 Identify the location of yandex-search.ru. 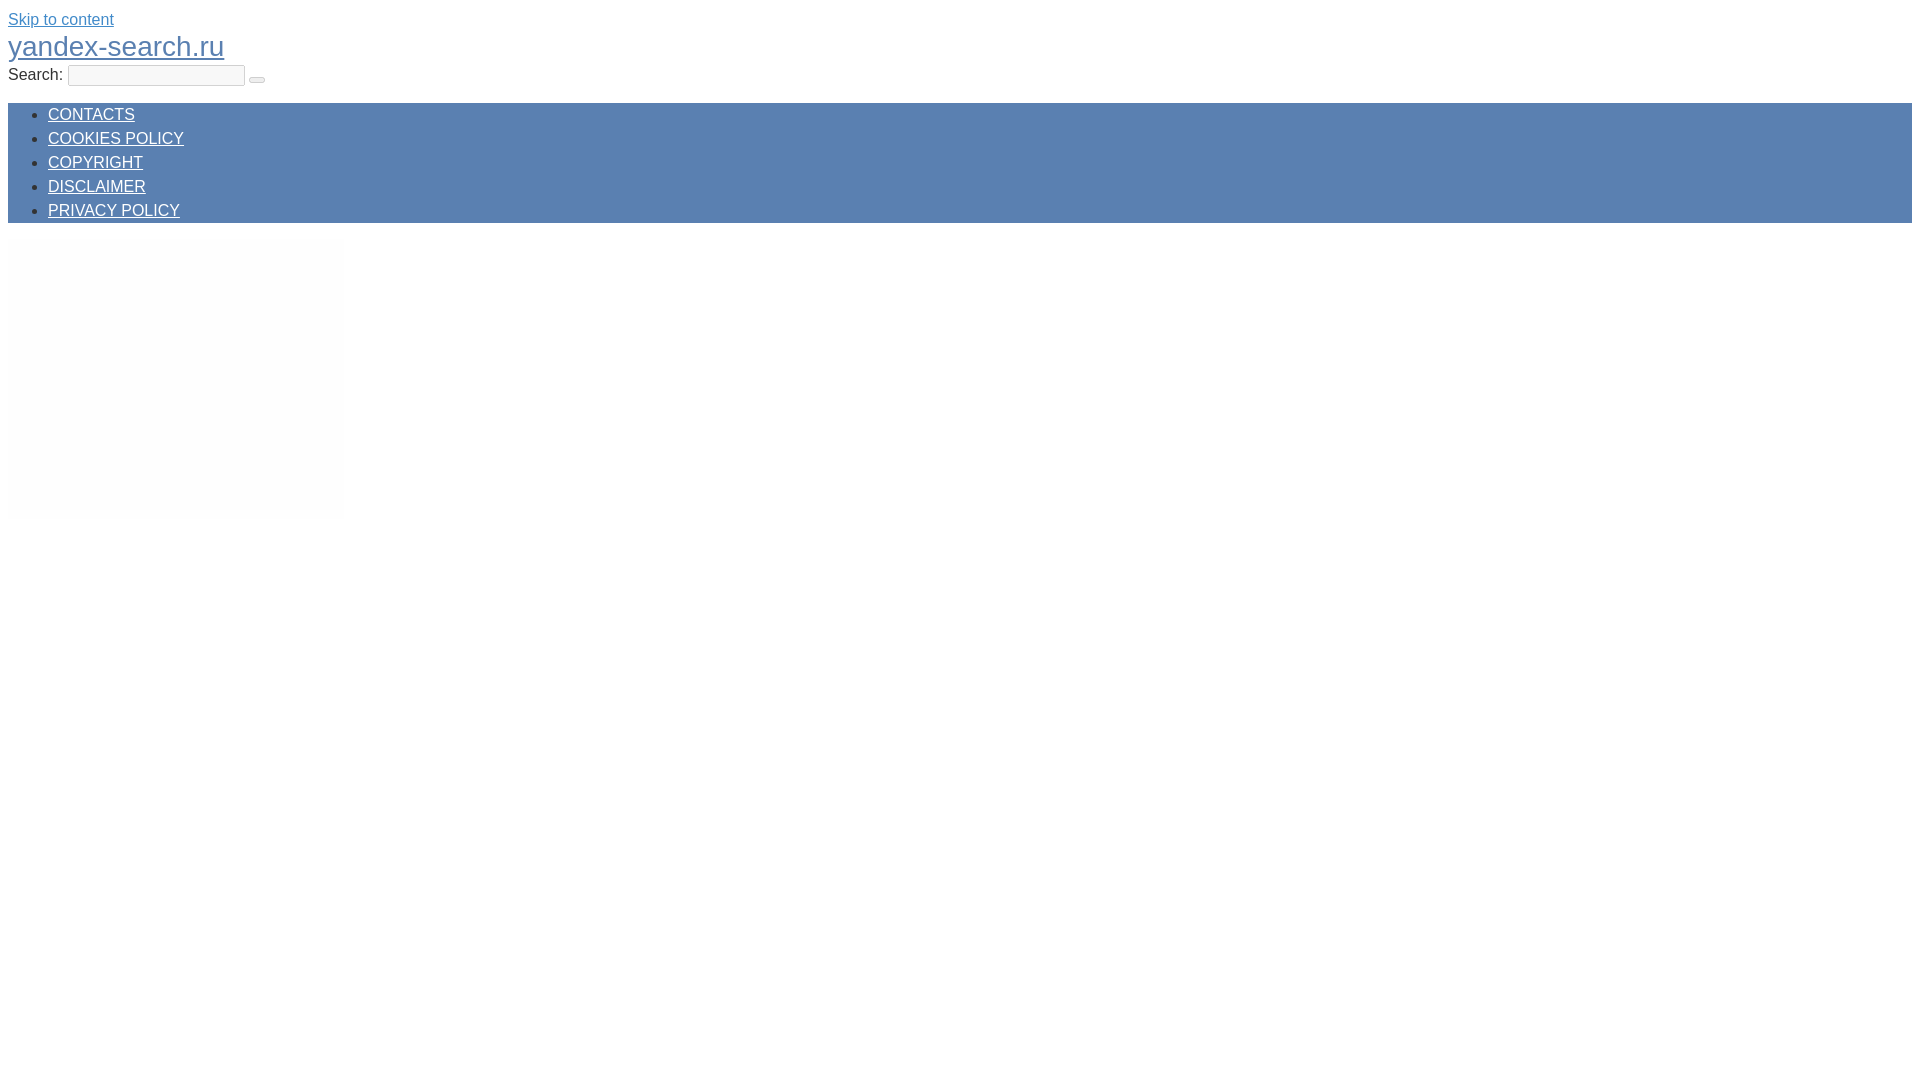
(116, 46).